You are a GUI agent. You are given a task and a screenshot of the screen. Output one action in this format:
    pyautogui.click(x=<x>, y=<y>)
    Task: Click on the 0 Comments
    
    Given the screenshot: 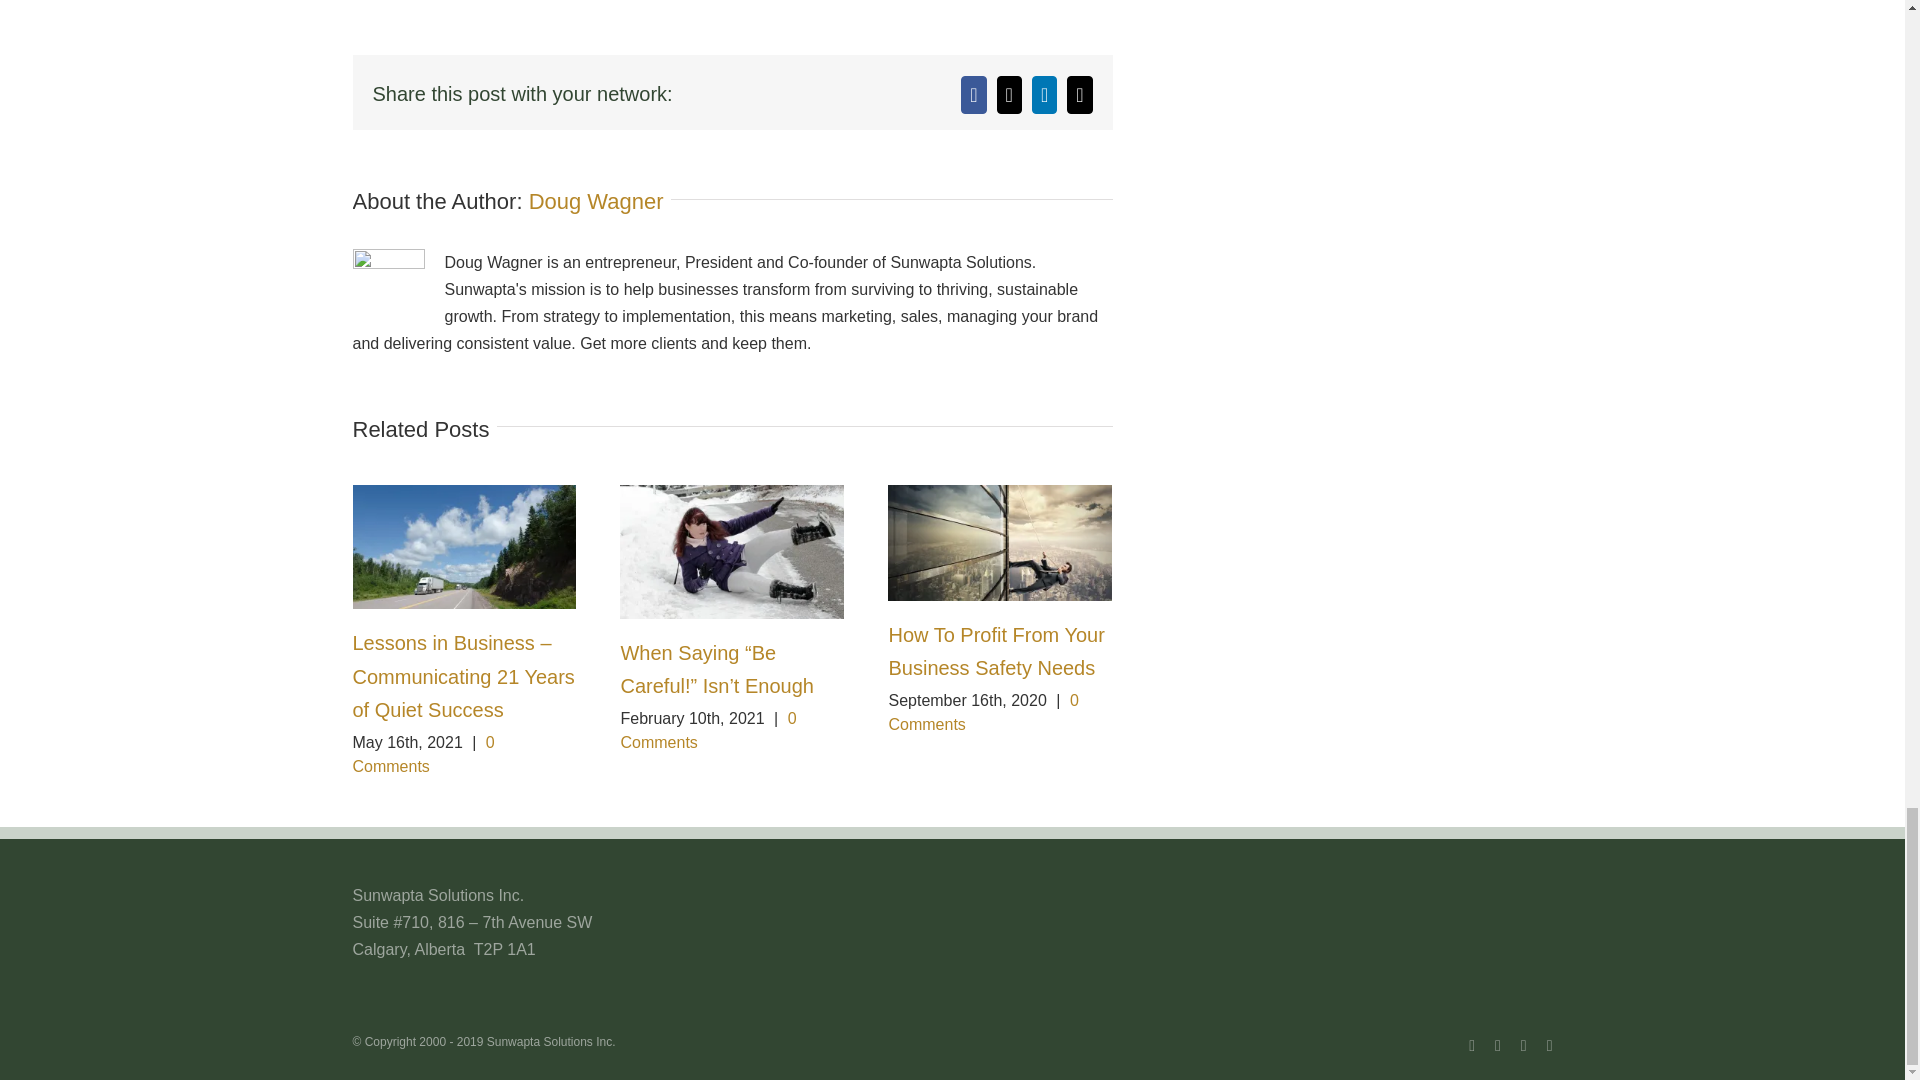 What is the action you would take?
    pyautogui.click(x=708, y=730)
    